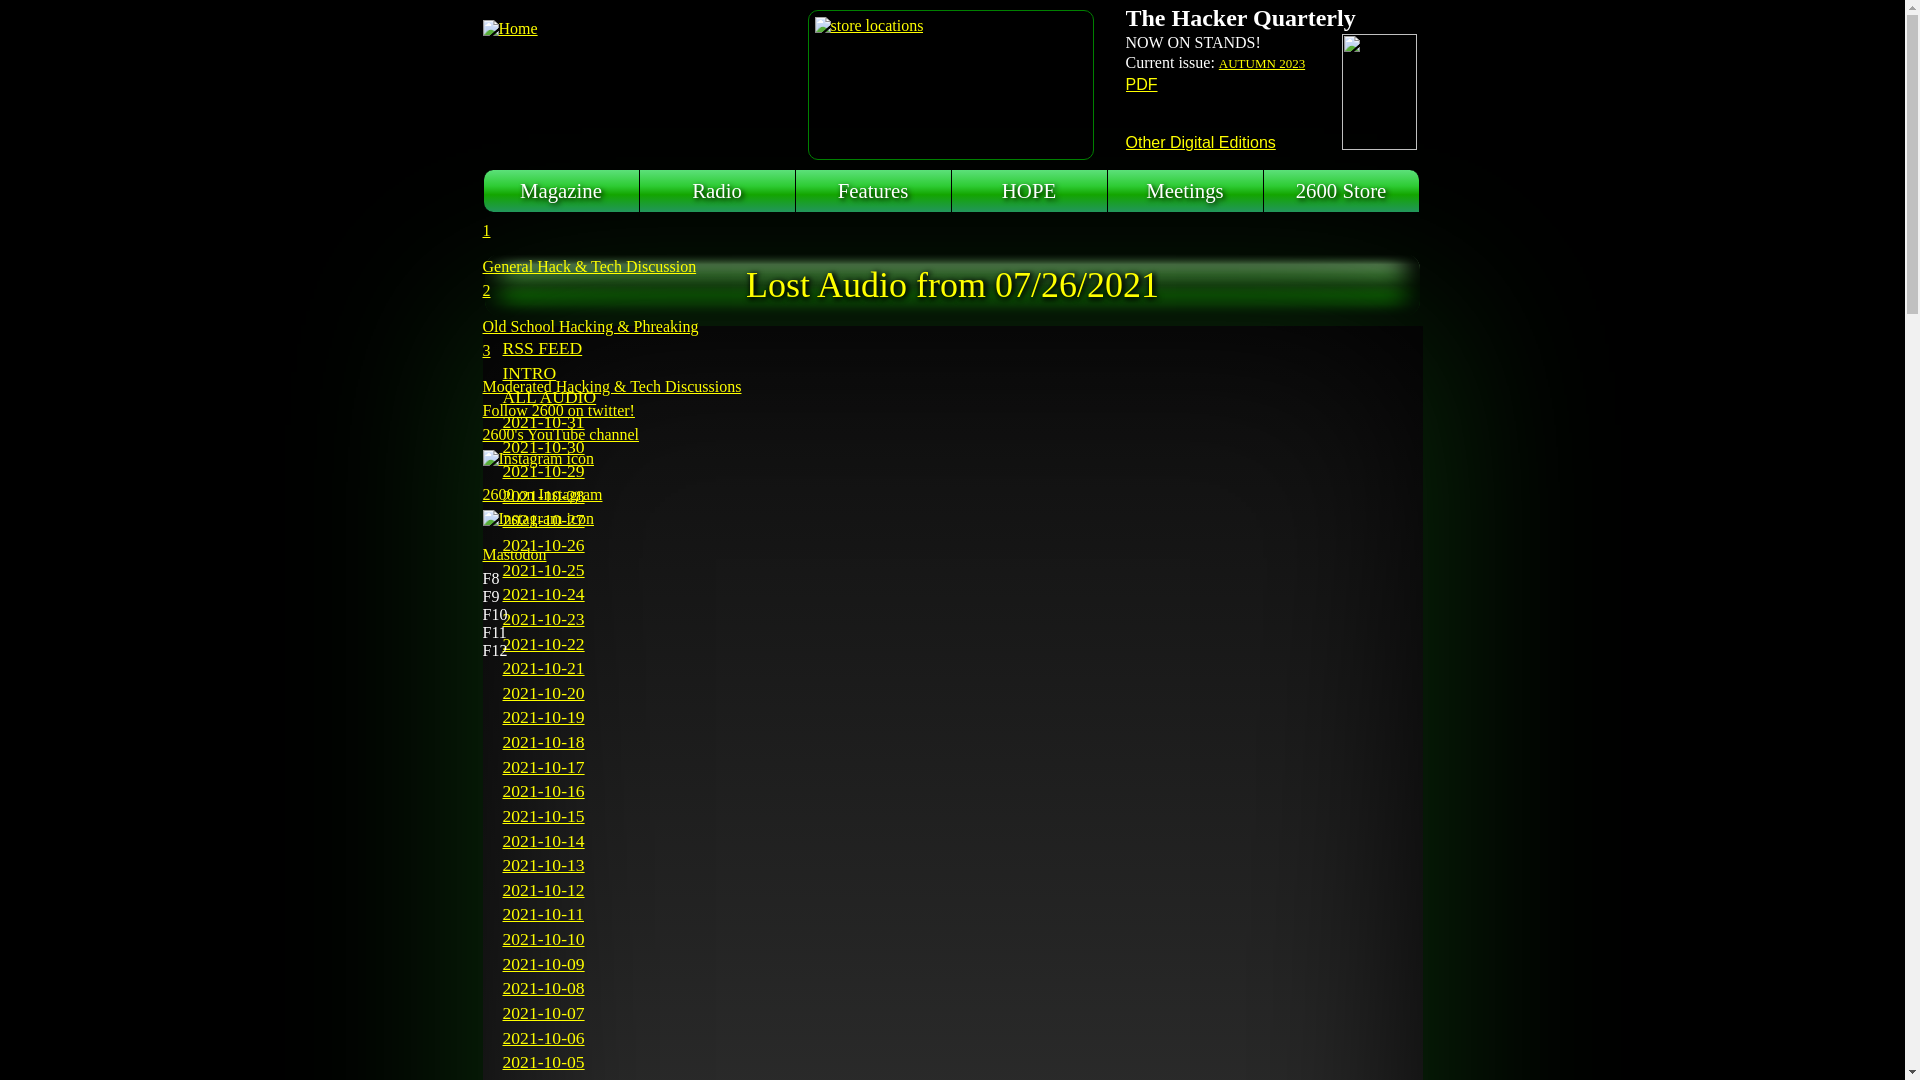 Image resolution: width=1920 pixels, height=1080 pixels. I want to click on Meetings, so click(1186, 191).